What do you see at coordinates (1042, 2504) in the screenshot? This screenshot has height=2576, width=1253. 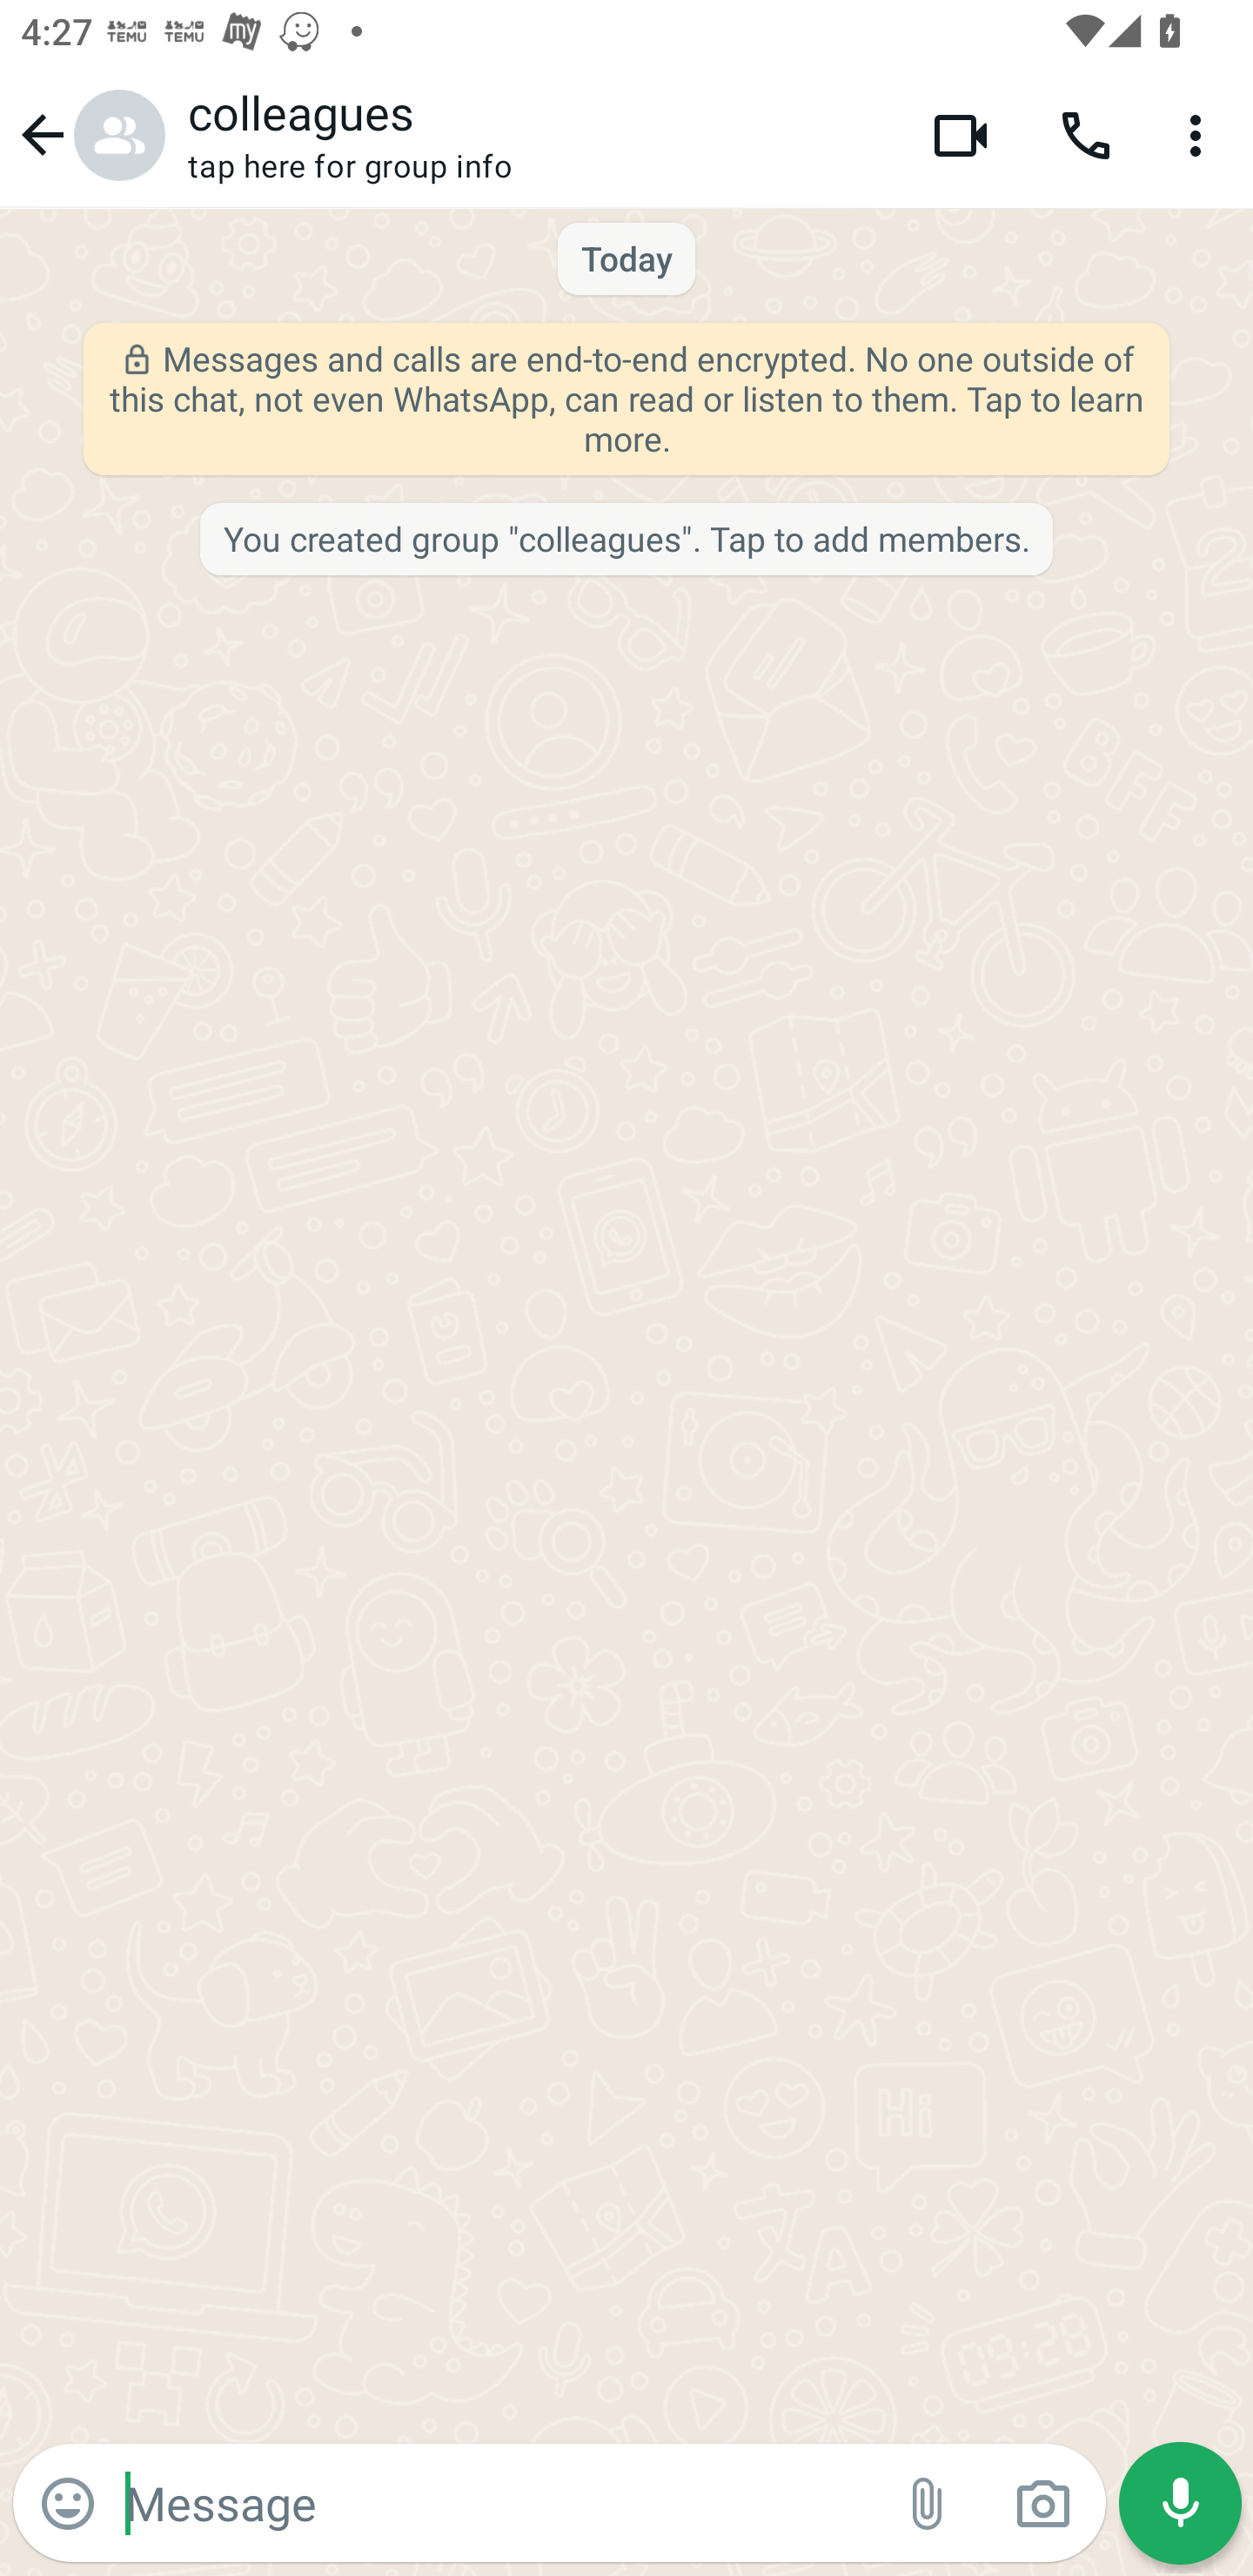 I see `Camera` at bounding box center [1042, 2504].